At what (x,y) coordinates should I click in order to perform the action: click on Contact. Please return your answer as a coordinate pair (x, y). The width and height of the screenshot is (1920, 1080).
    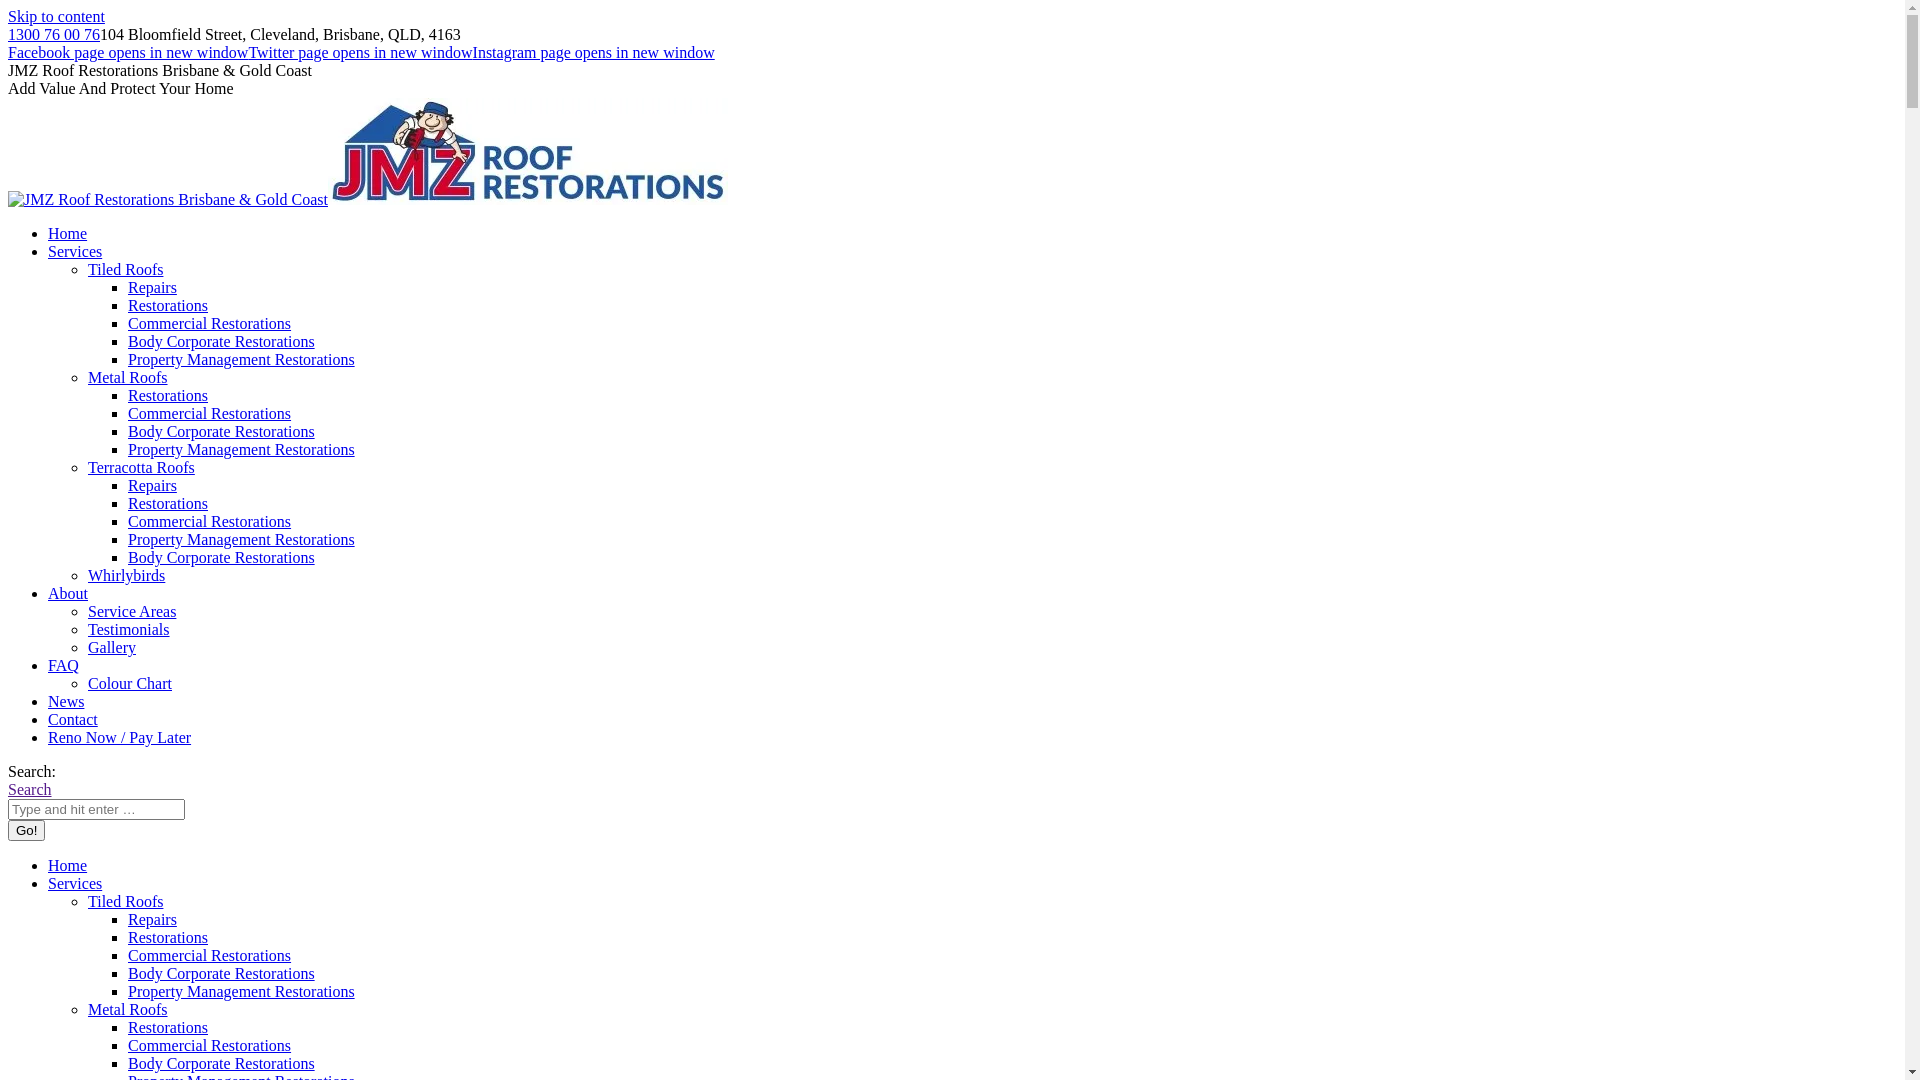
    Looking at the image, I should click on (73, 720).